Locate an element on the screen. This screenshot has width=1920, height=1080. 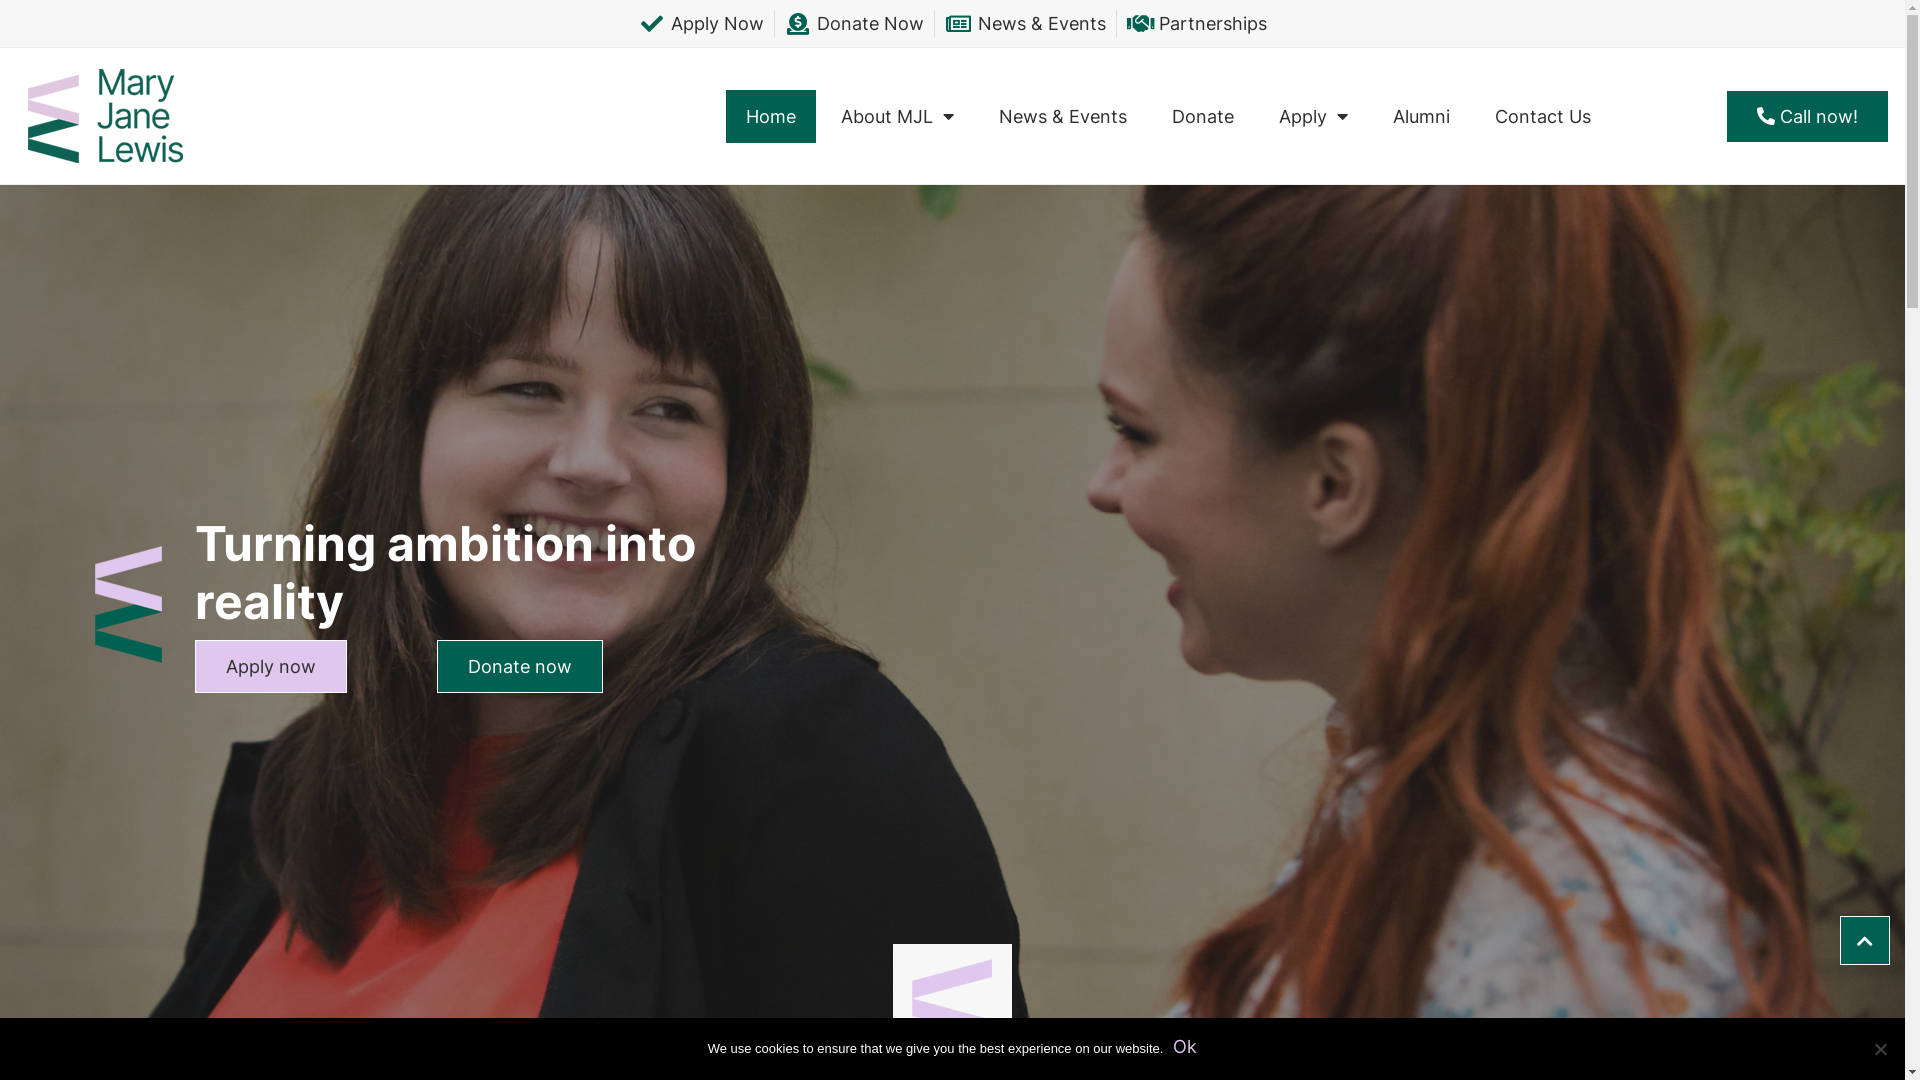
Contact Us is located at coordinates (1543, 116).